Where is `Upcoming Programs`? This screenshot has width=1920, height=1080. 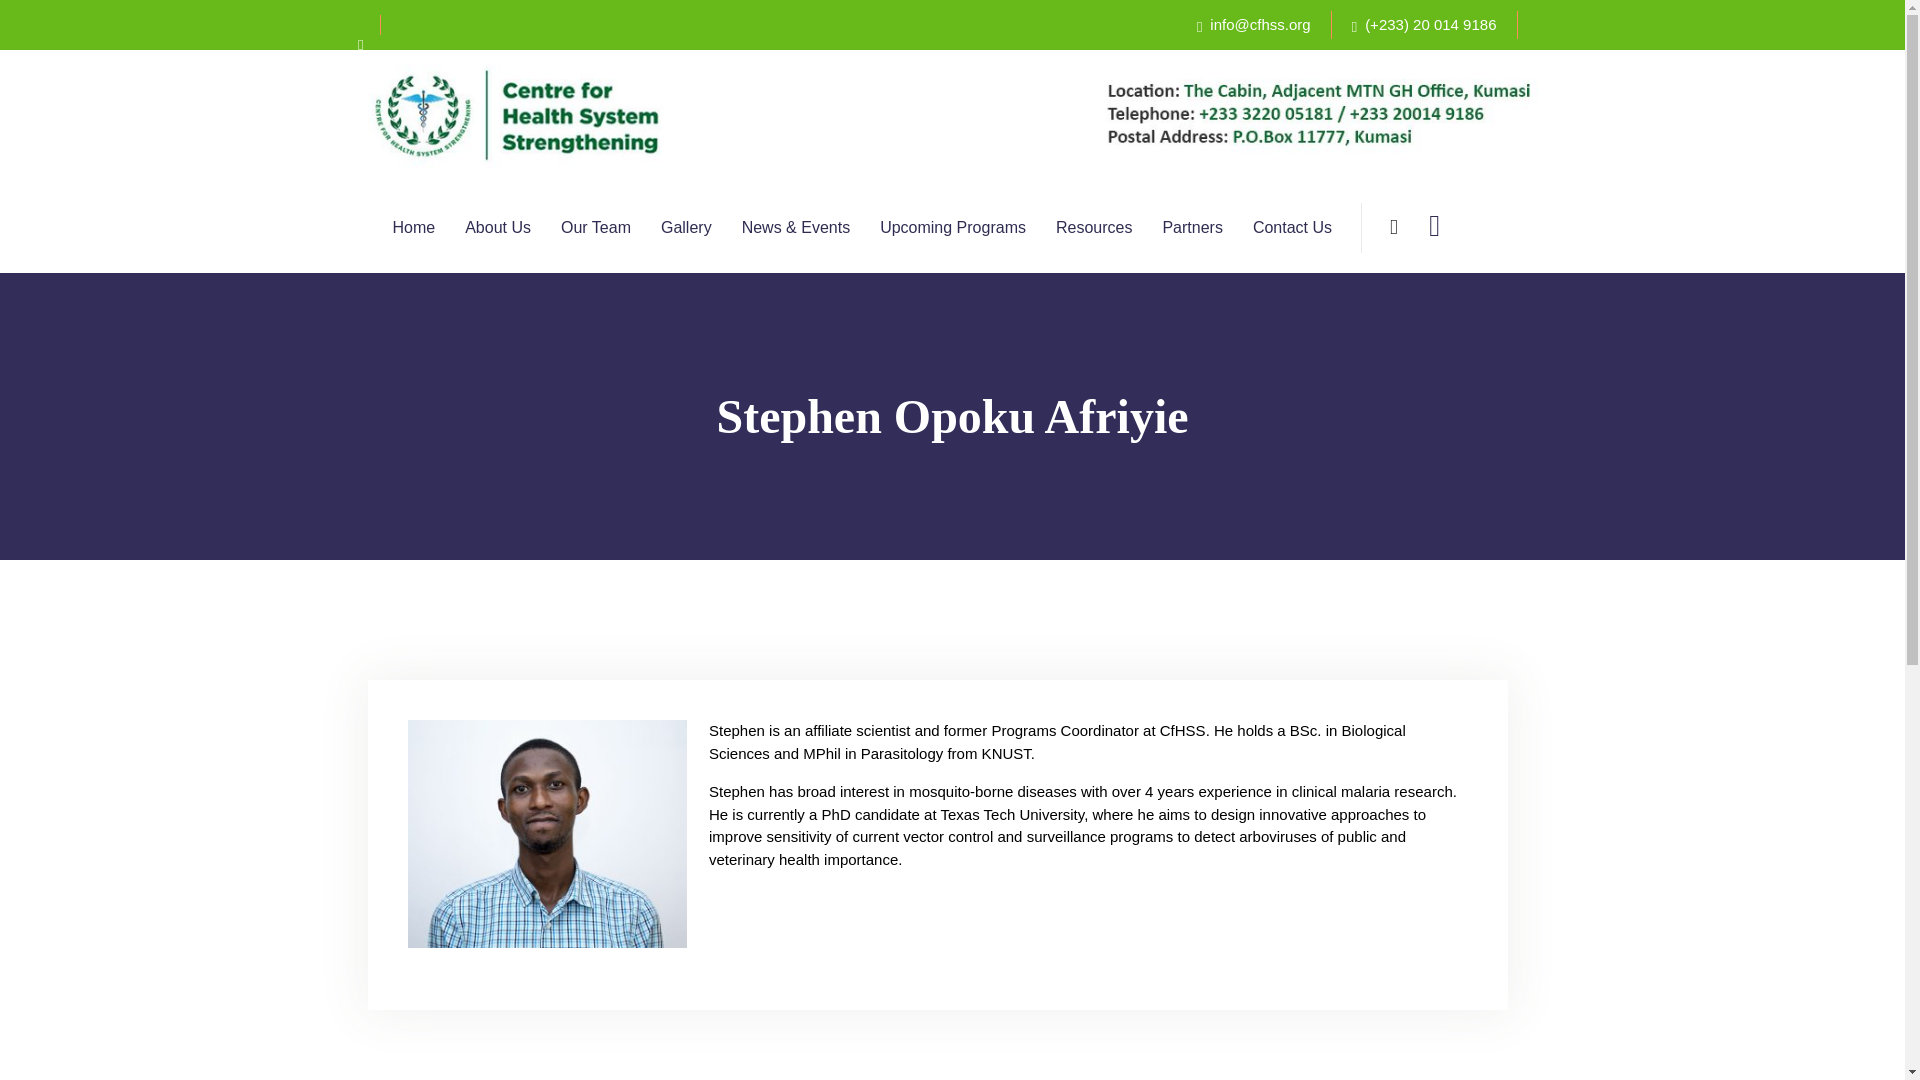 Upcoming Programs is located at coordinates (952, 228).